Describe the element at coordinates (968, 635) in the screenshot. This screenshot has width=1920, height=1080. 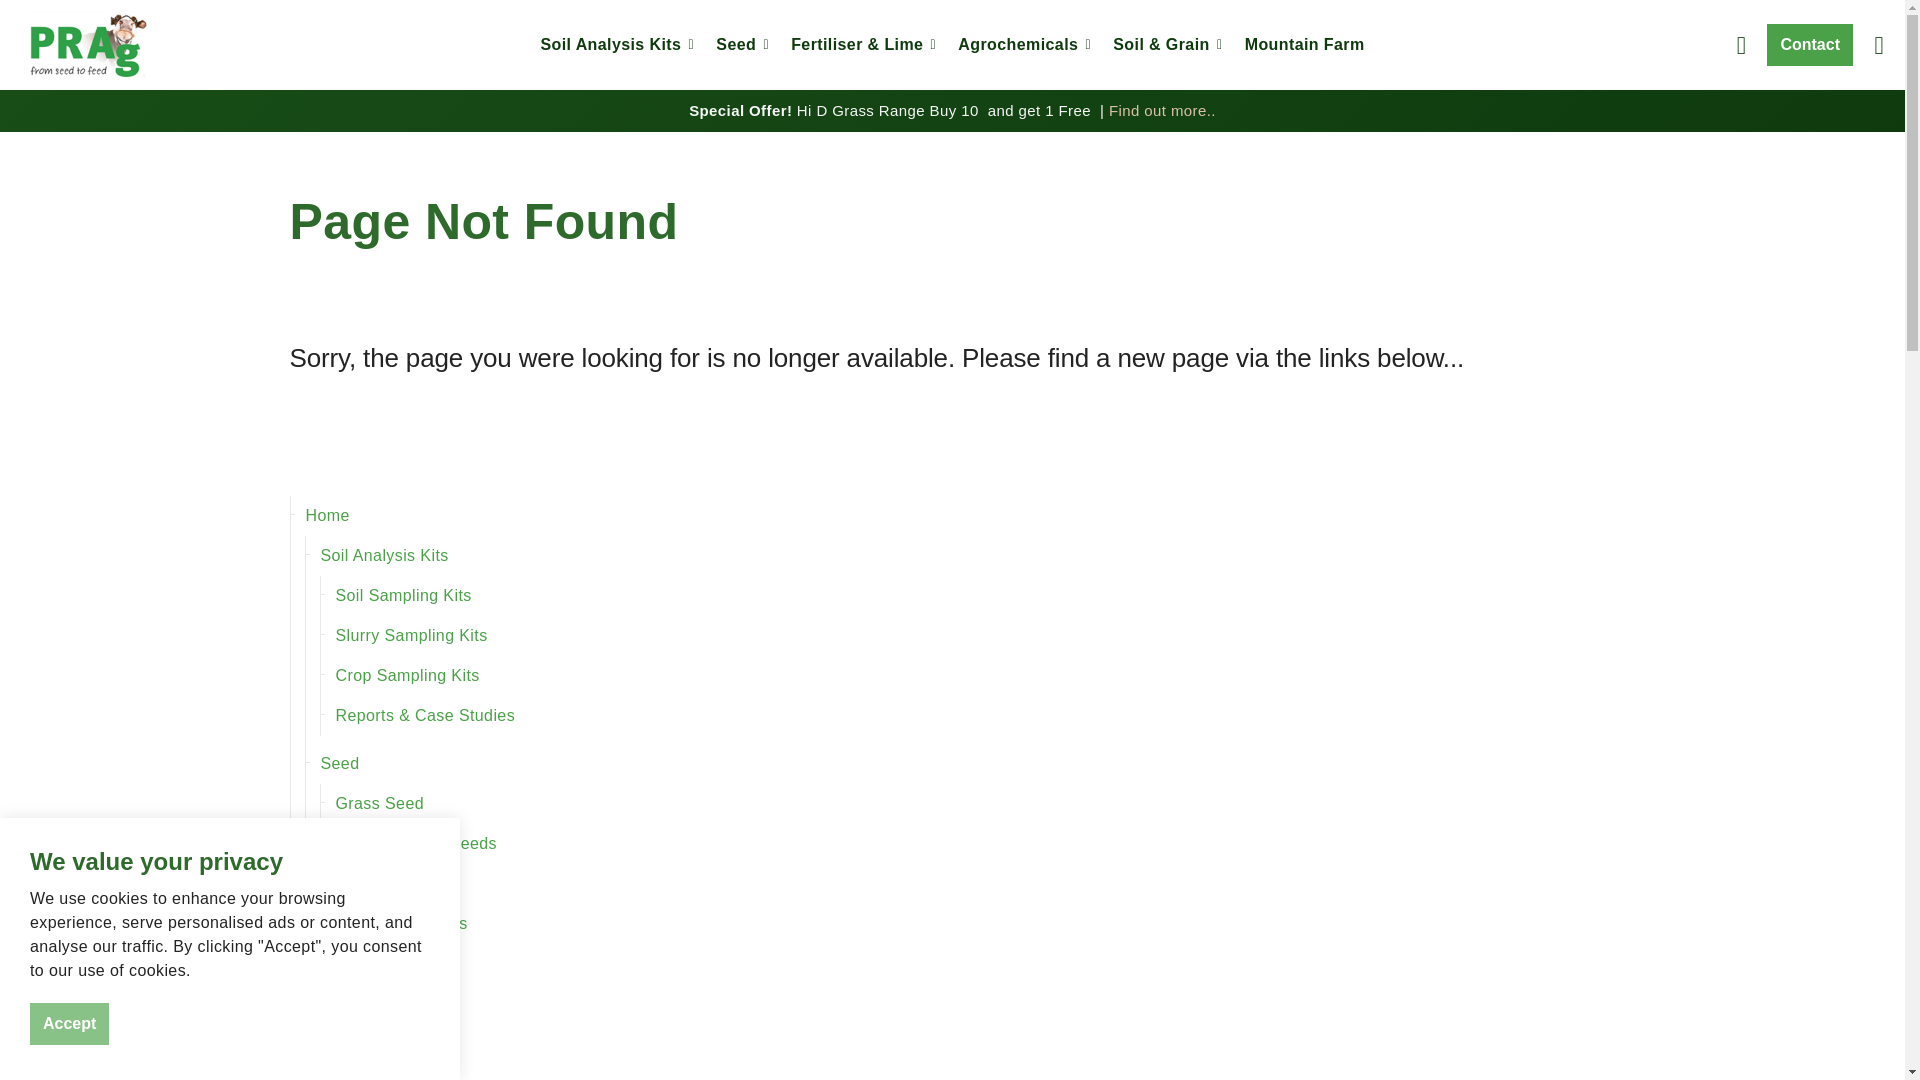
I see `Slurry Sampling Kits` at that location.